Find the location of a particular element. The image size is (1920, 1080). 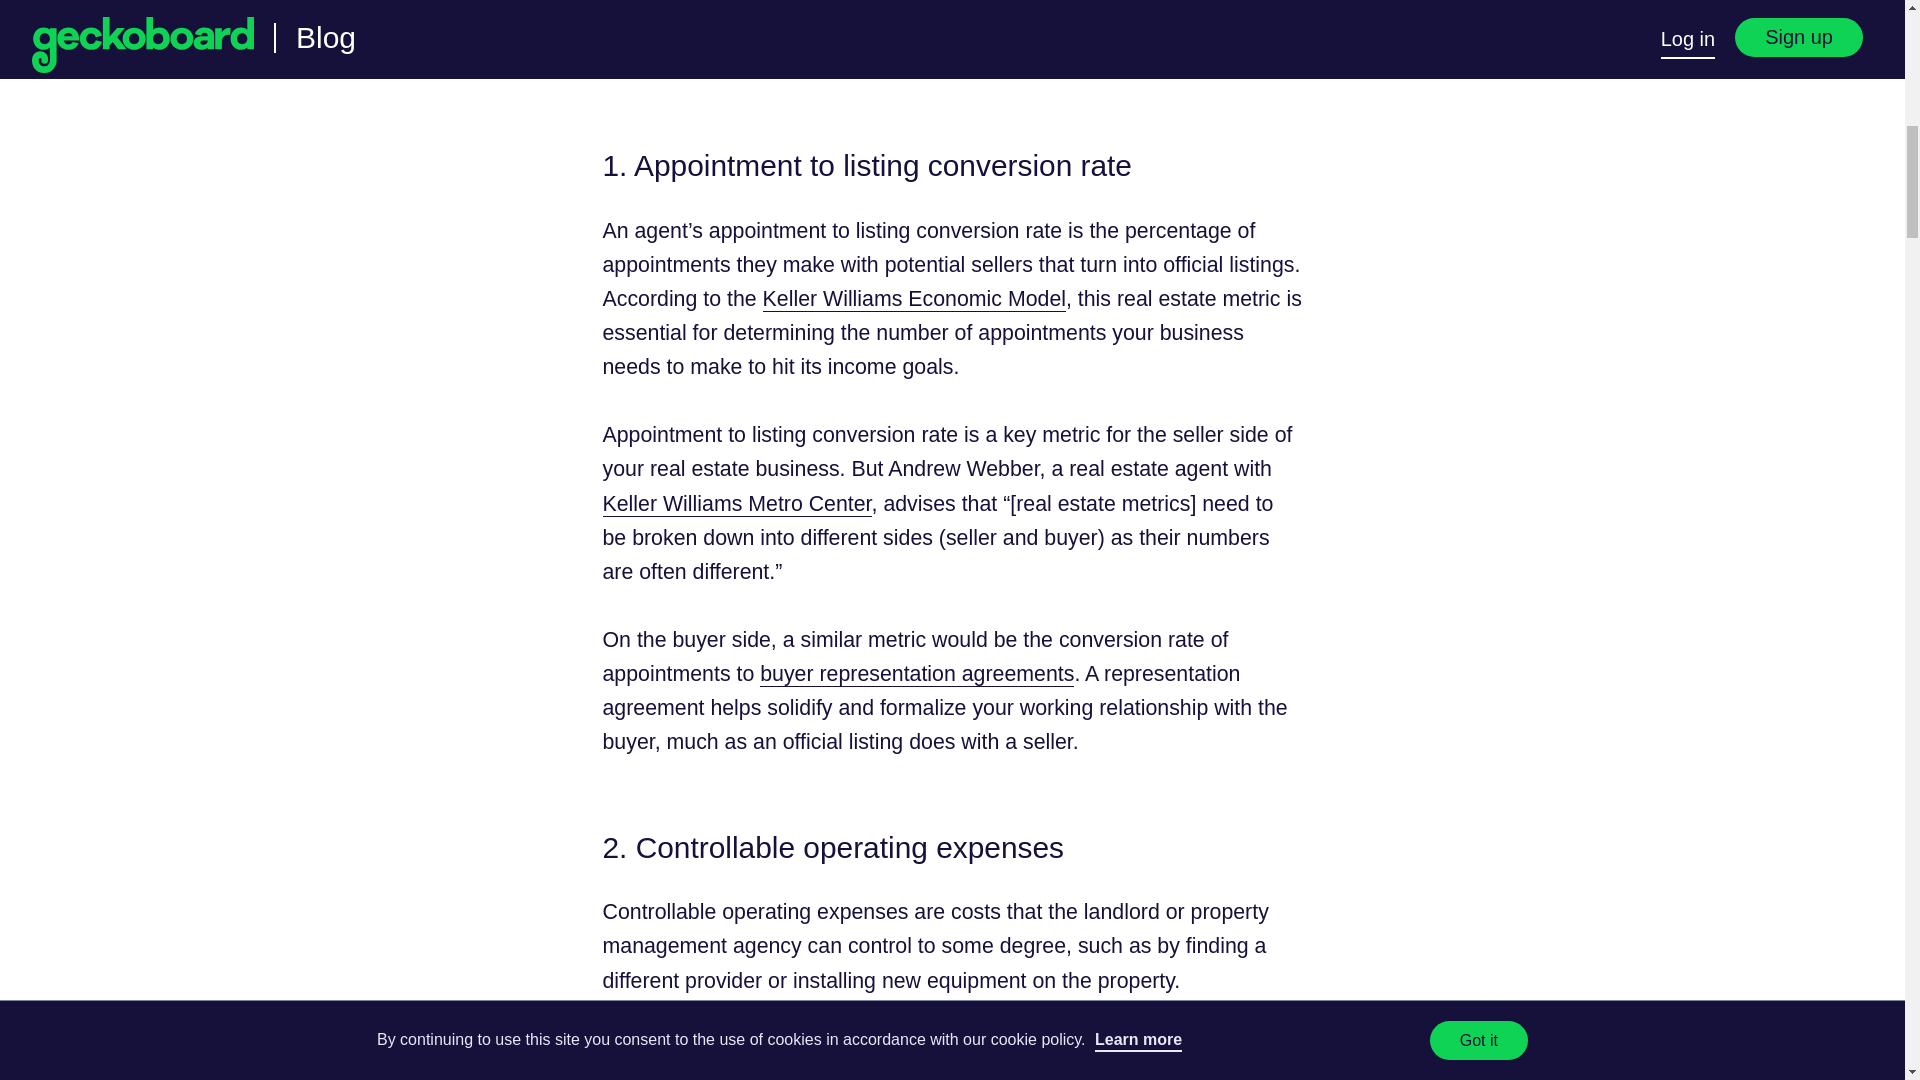

Keller Williams Economic Model is located at coordinates (914, 300).